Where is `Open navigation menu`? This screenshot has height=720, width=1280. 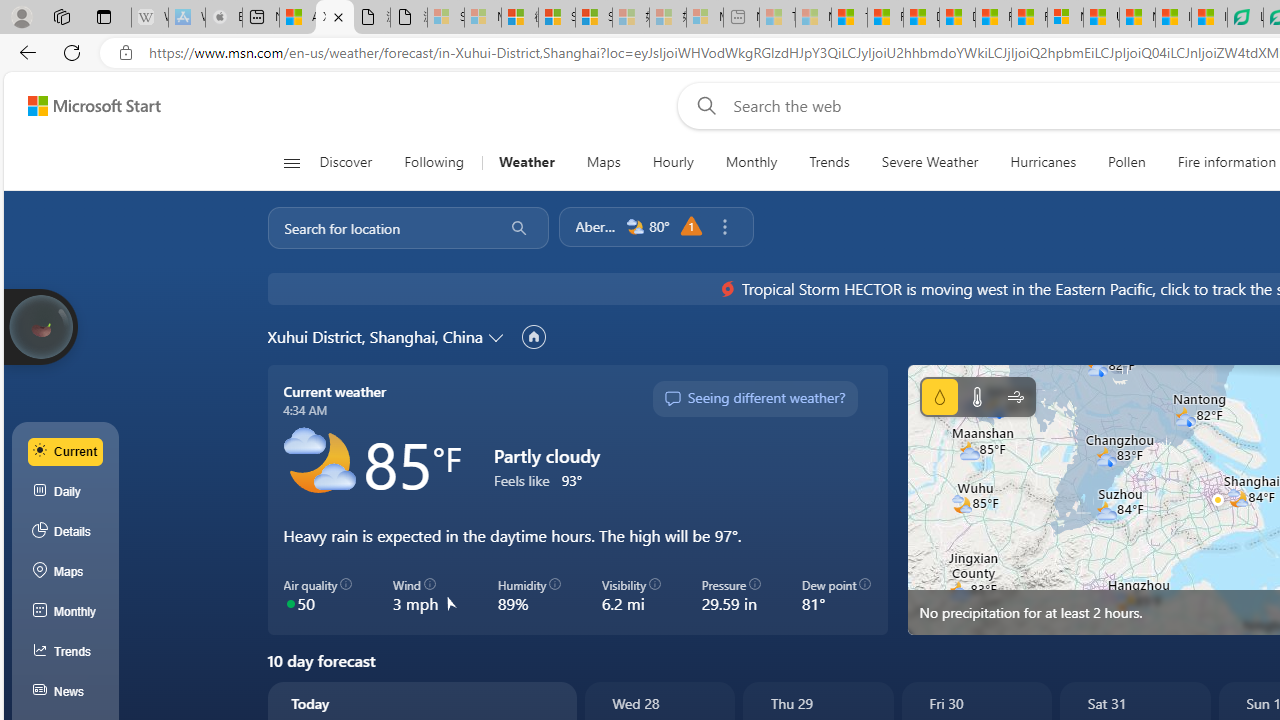
Open navigation menu is located at coordinates (292, 162).